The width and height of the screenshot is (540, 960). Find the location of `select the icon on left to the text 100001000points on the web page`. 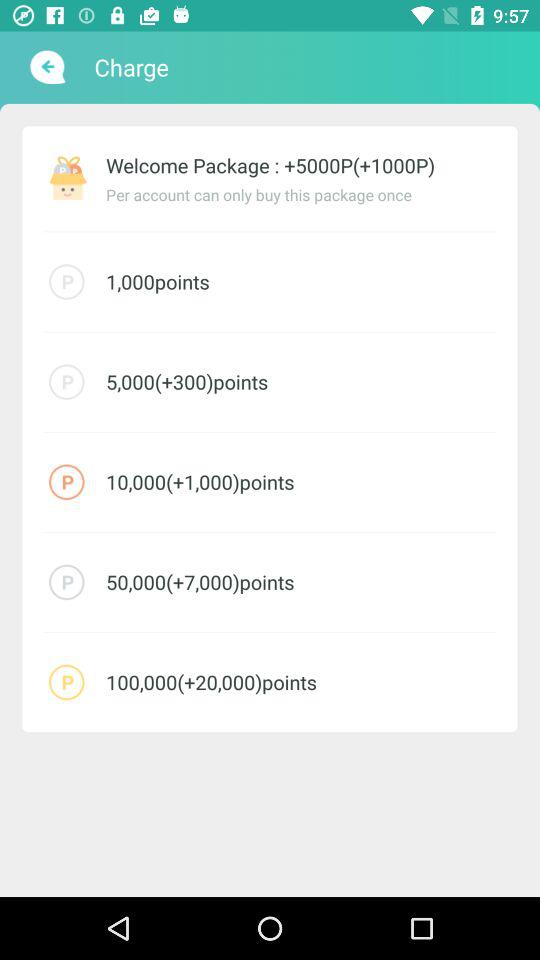

select the icon on left to the text 100001000points on the web page is located at coordinates (66, 482).